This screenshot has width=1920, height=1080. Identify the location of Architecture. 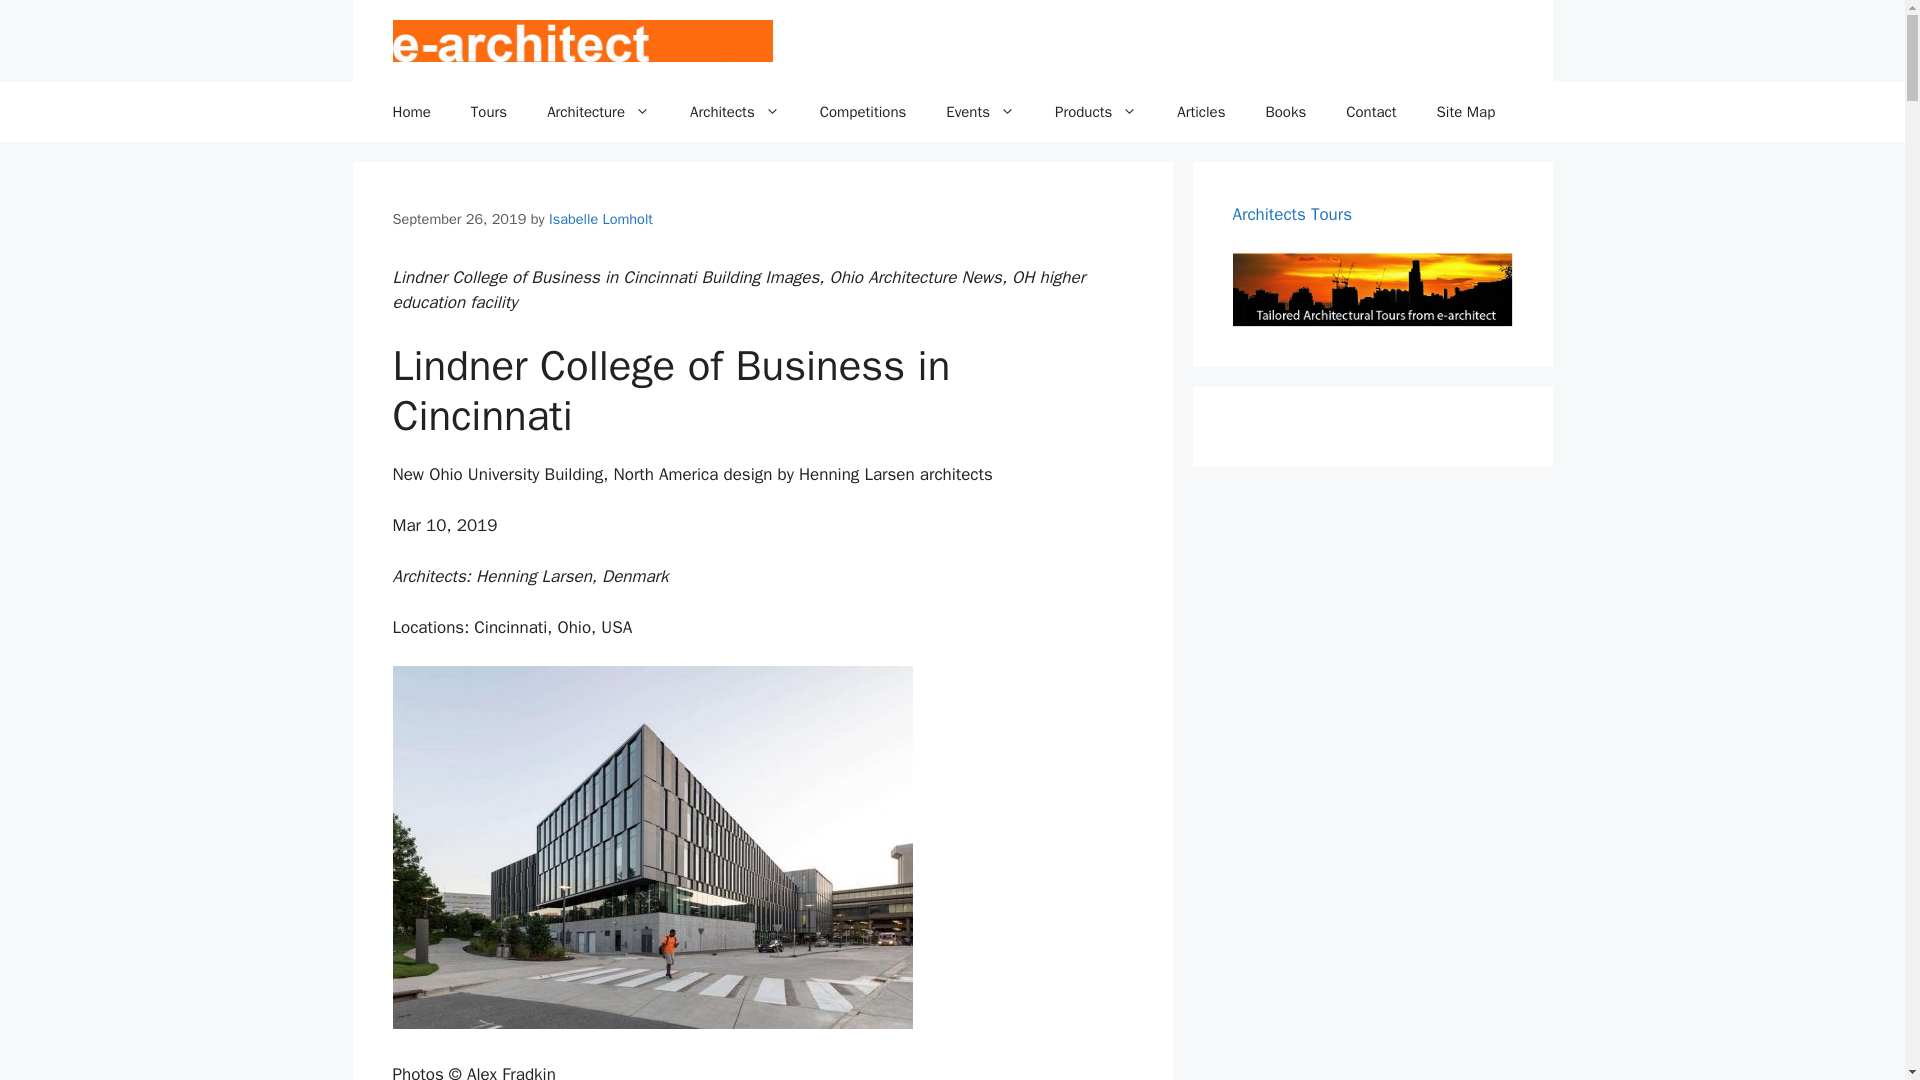
(598, 112).